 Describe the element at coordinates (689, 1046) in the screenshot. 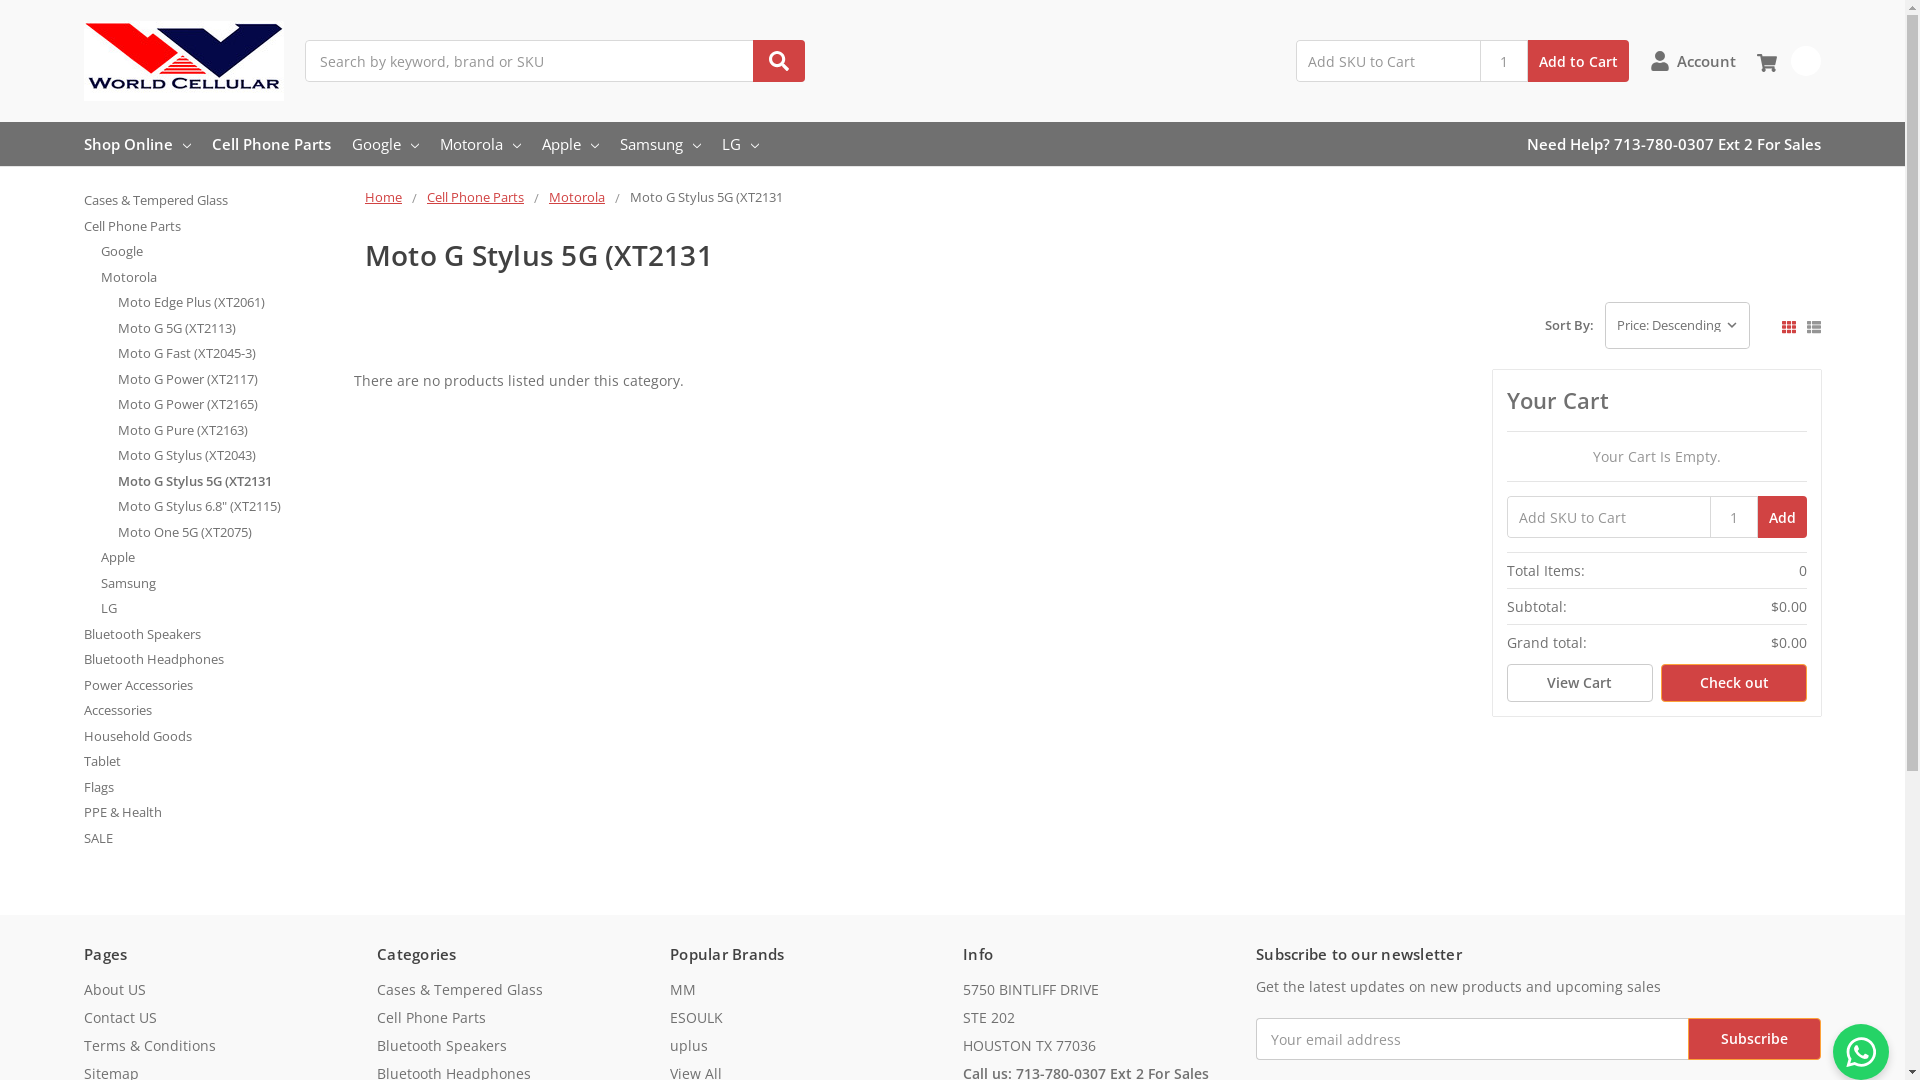

I see `uplus` at that location.